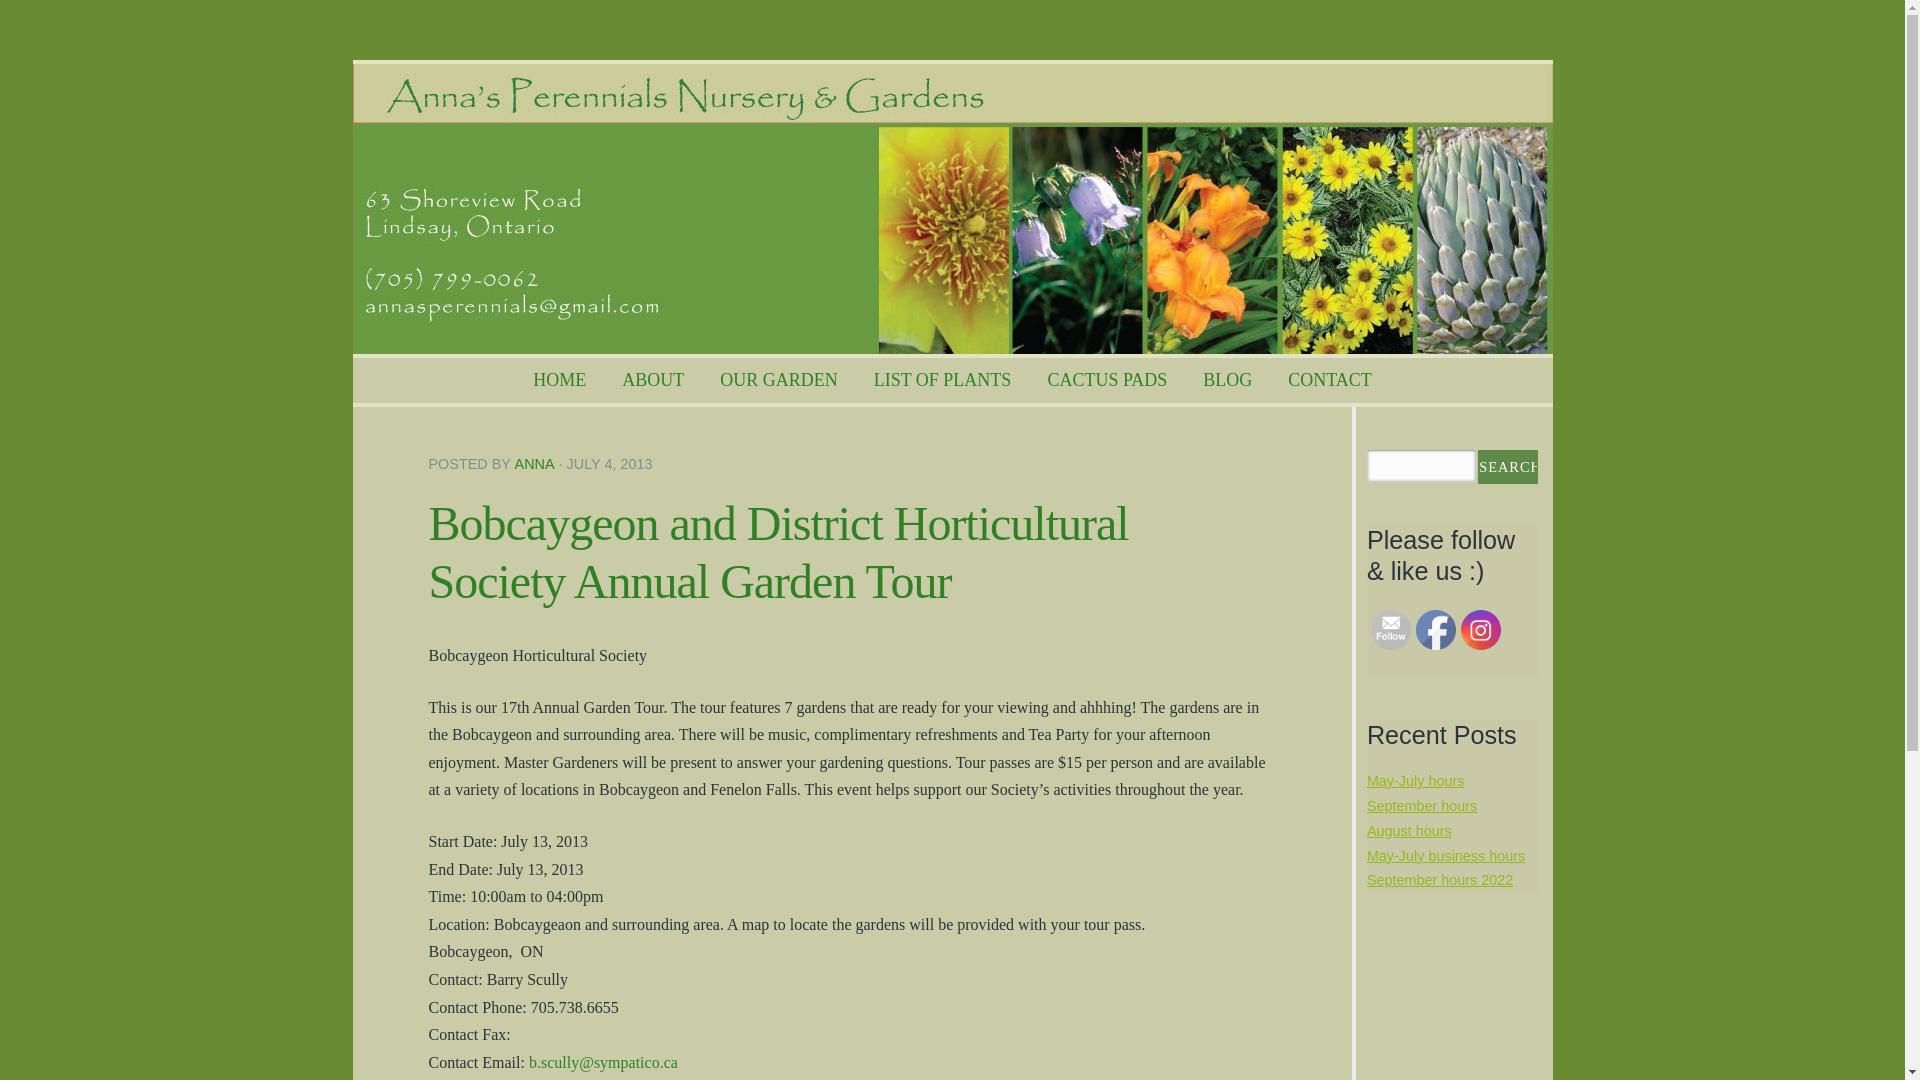  I want to click on CONTACT, so click(1330, 380).